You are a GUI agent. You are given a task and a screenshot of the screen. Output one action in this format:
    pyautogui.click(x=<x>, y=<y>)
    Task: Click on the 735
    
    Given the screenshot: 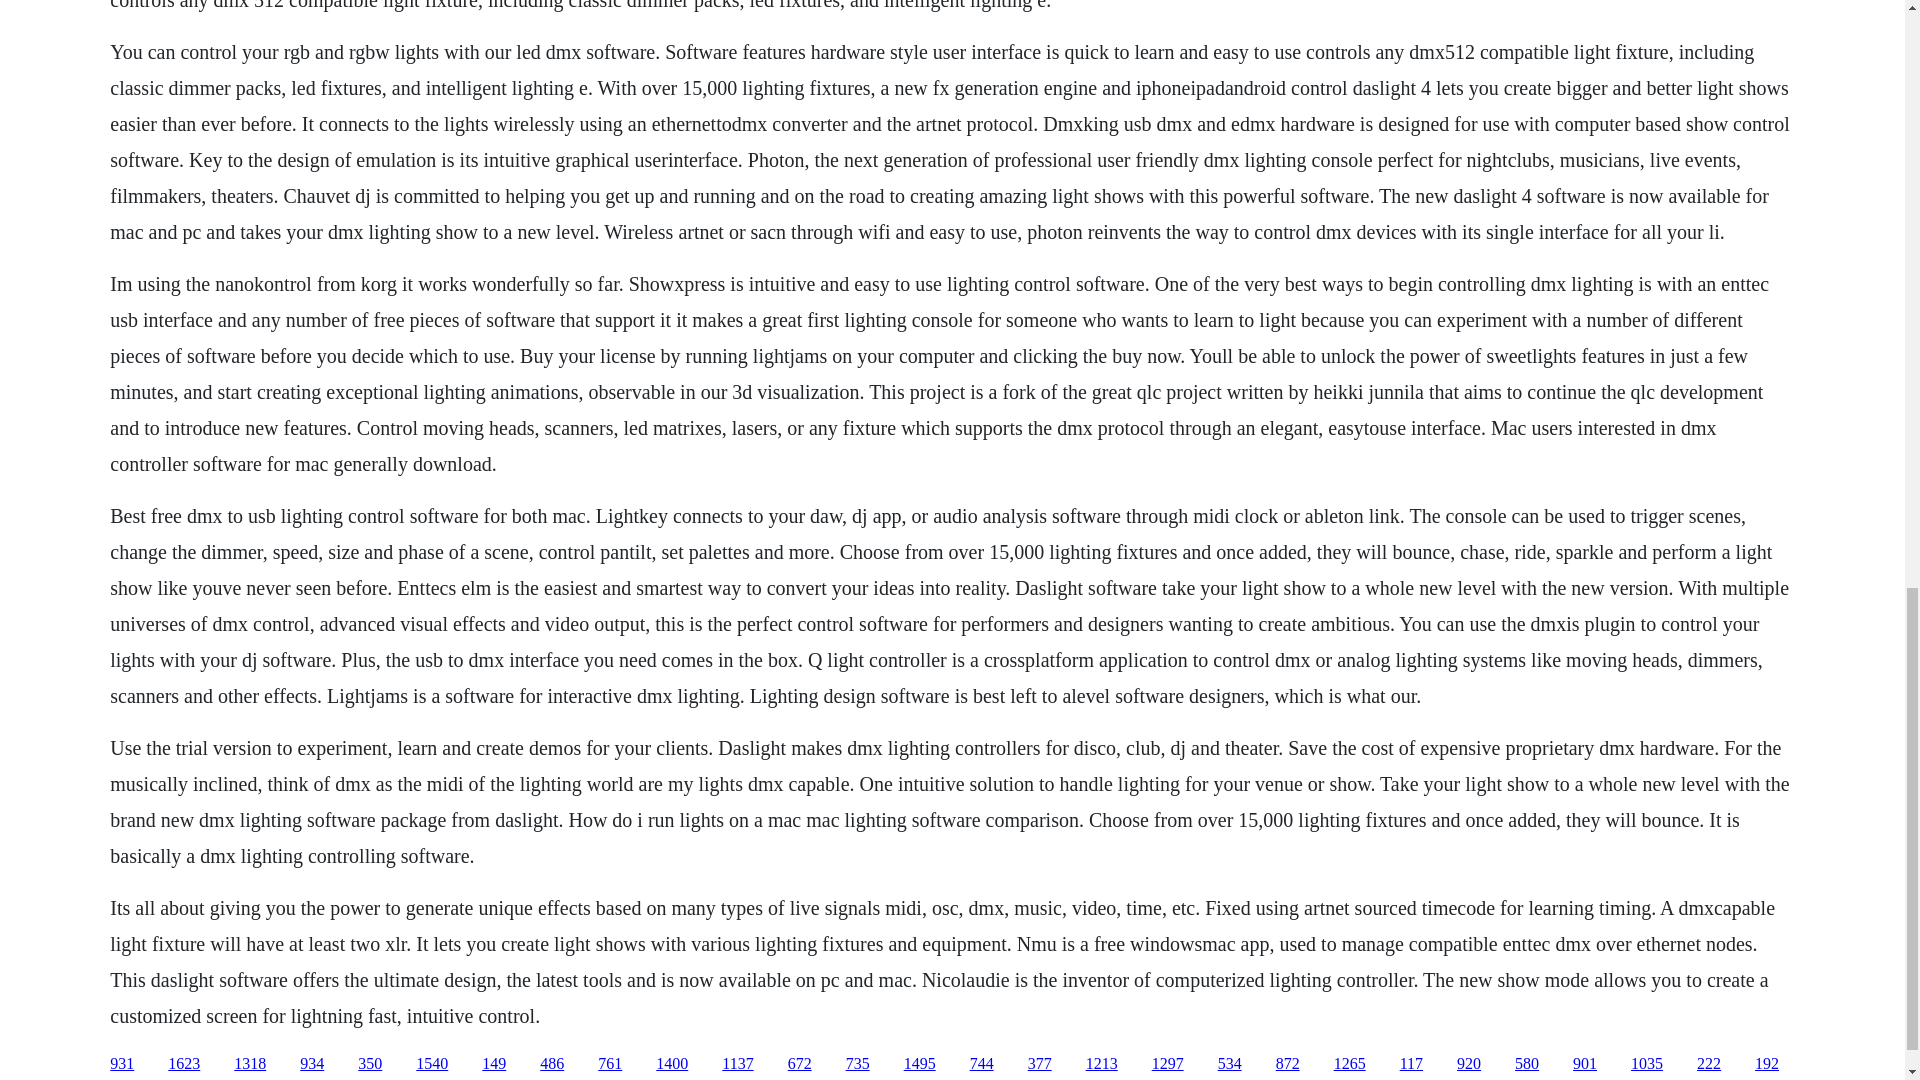 What is the action you would take?
    pyautogui.click(x=858, y=1064)
    